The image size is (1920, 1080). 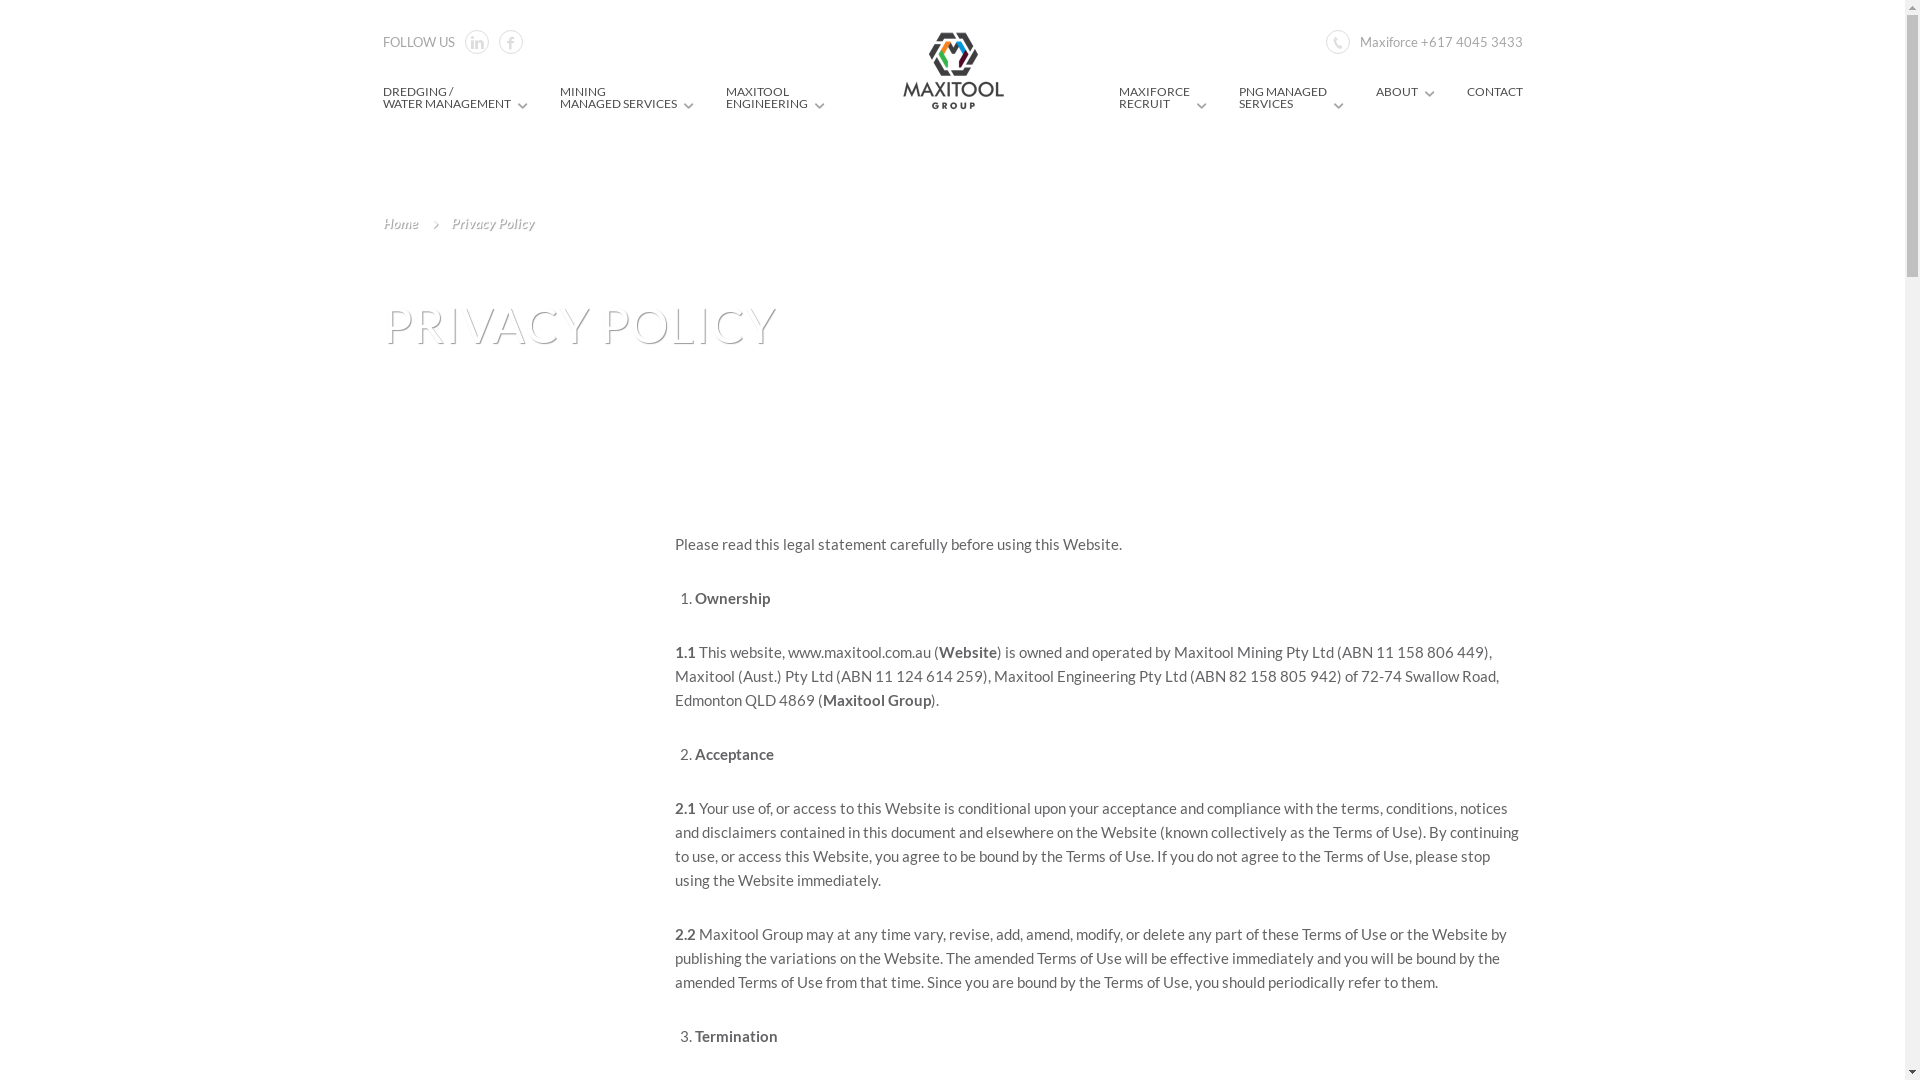 I want to click on MAXITOOL
ENGINEERING, so click(x=774, y=98).